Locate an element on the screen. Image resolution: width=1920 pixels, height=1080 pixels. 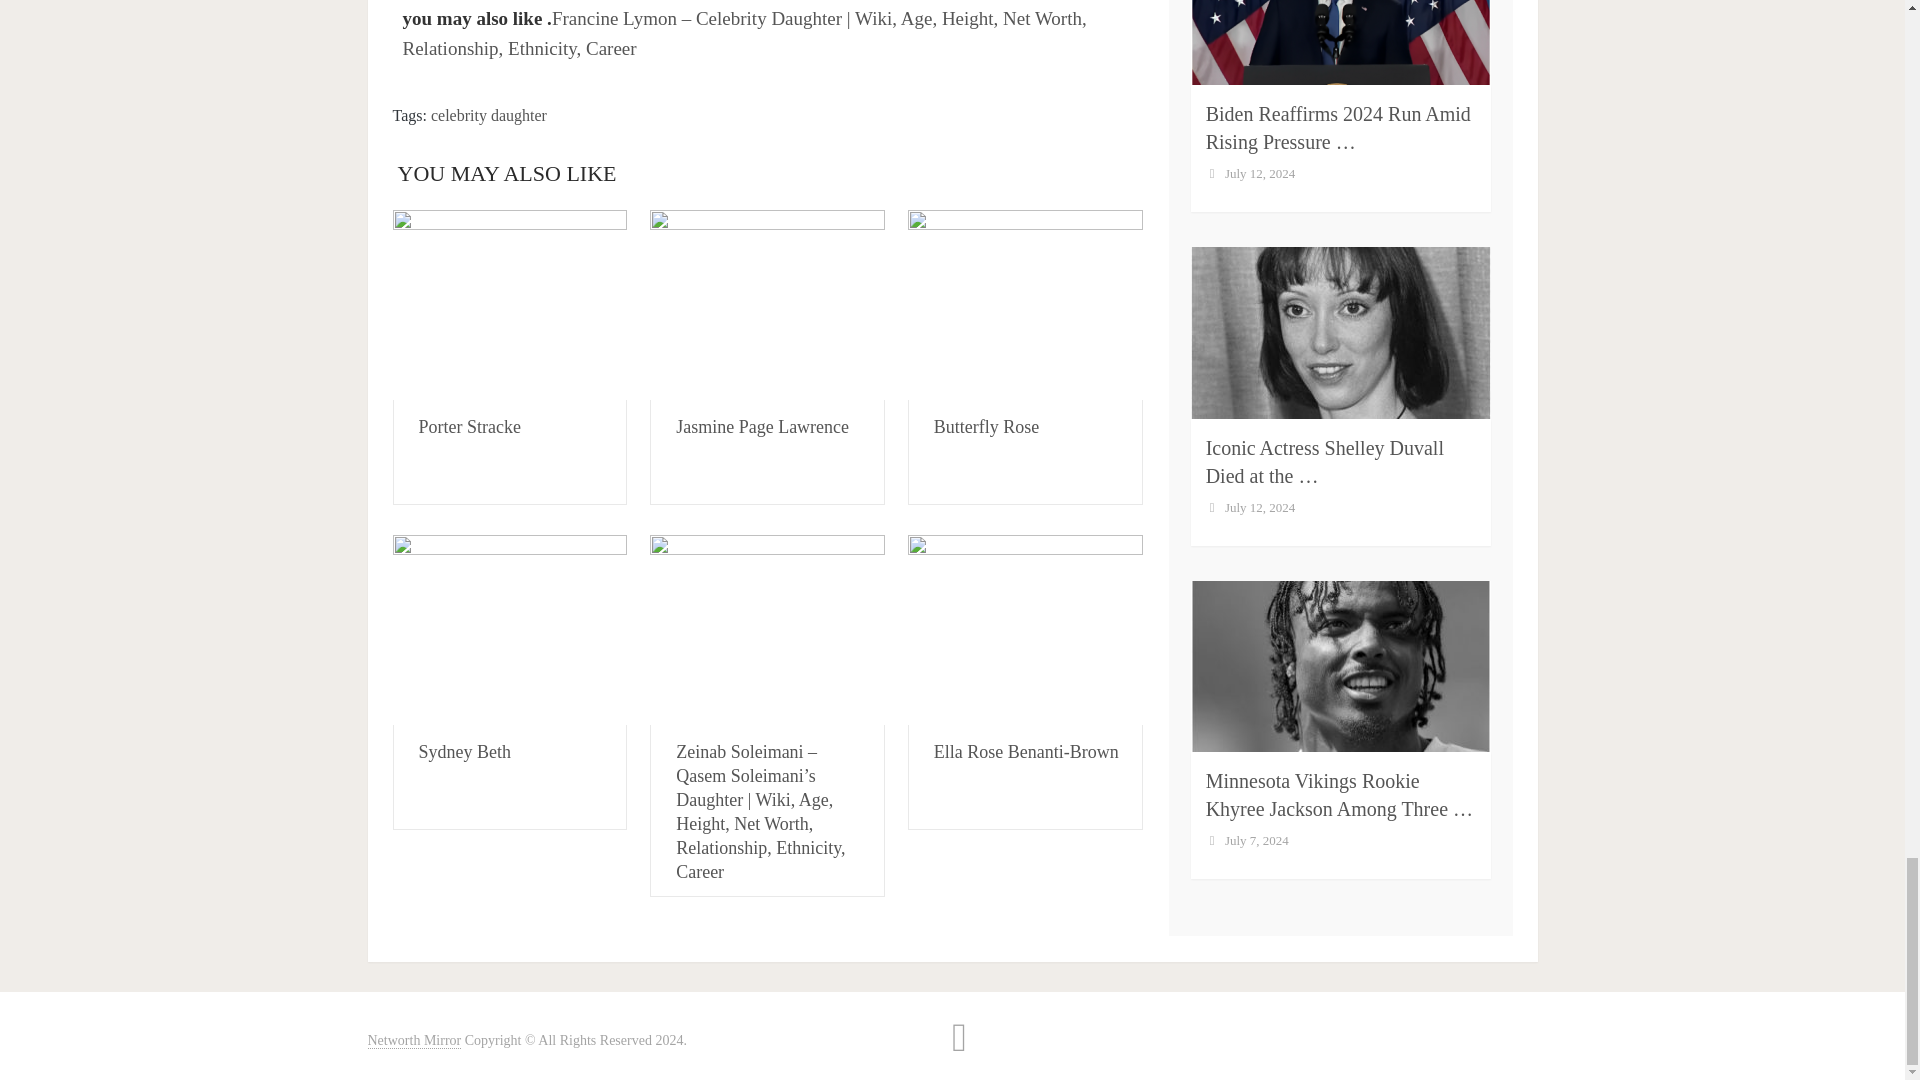
Sydney Beth is located at coordinates (464, 752).